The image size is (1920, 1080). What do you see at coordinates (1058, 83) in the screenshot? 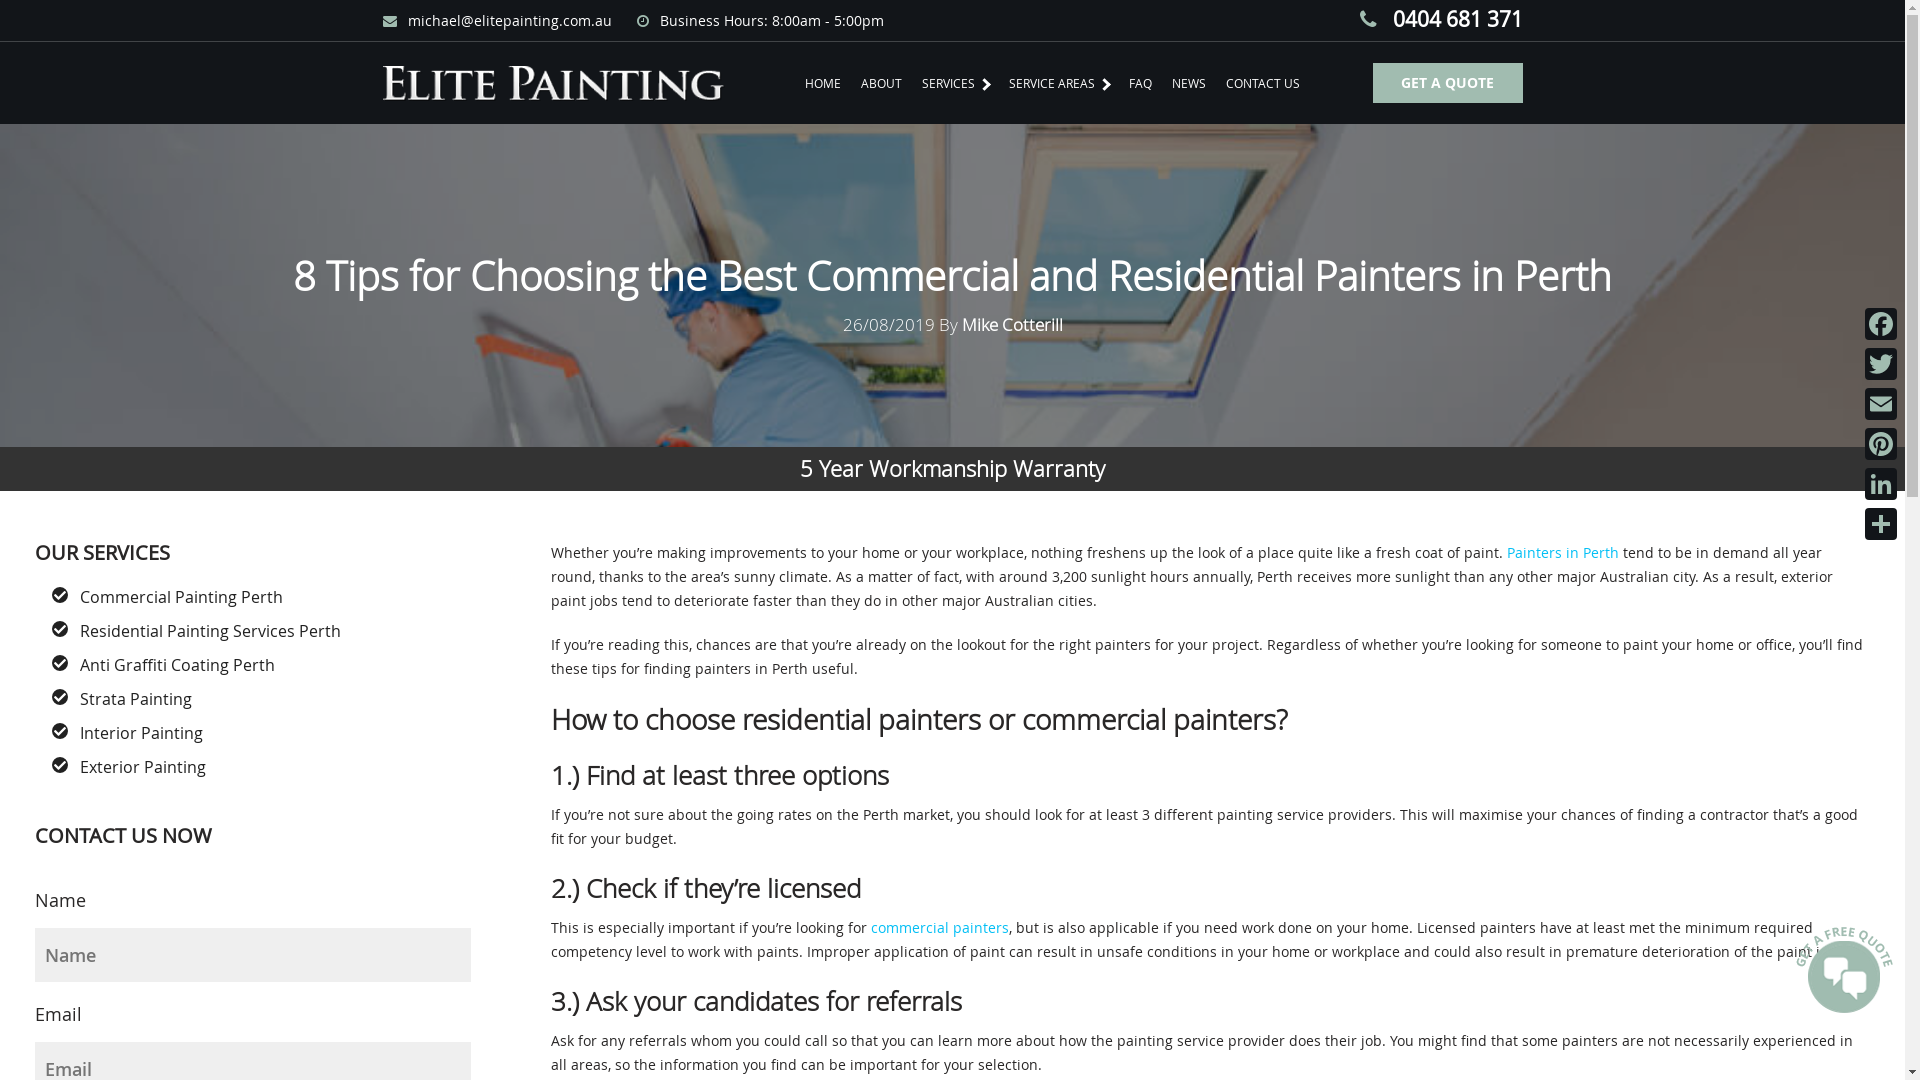
I see `SERVICE AREAS` at bounding box center [1058, 83].